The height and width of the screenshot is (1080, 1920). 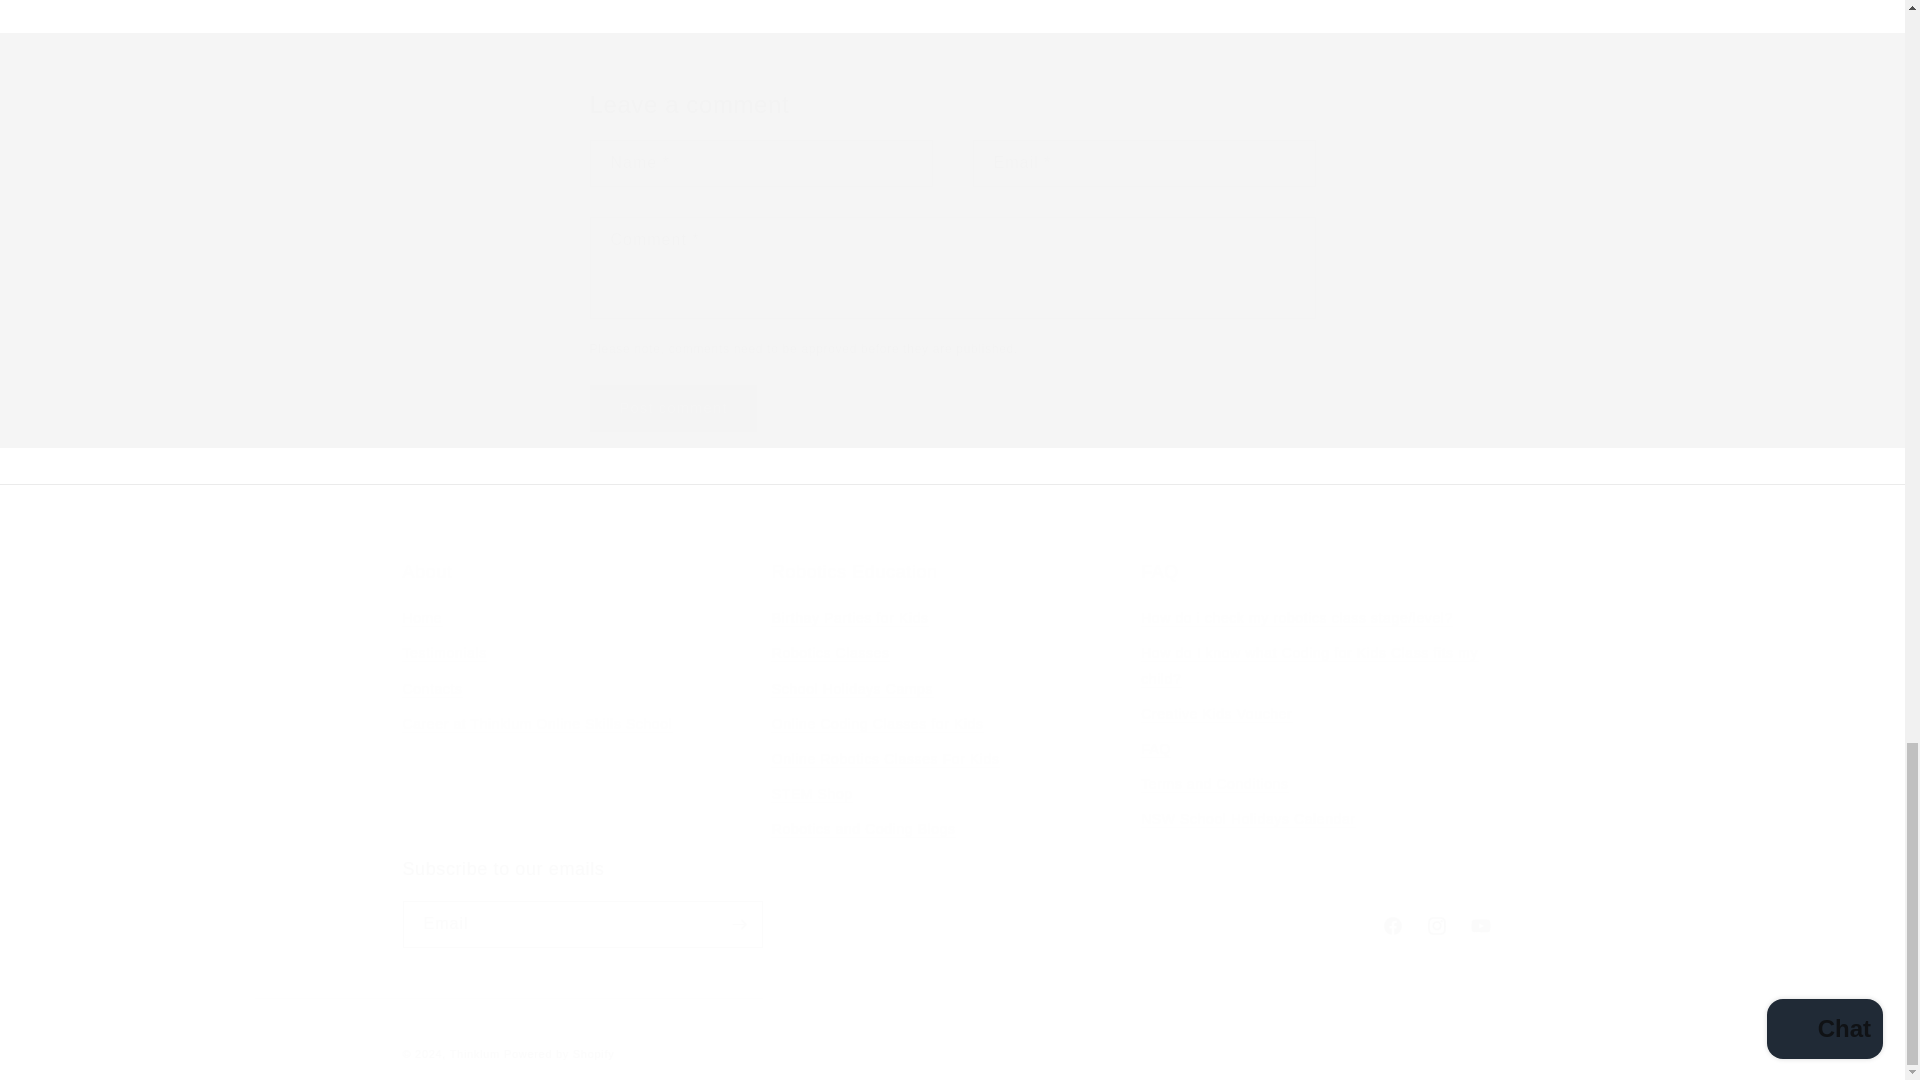 What do you see at coordinates (674, 408) in the screenshot?
I see `Post comment` at bounding box center [674, 408].